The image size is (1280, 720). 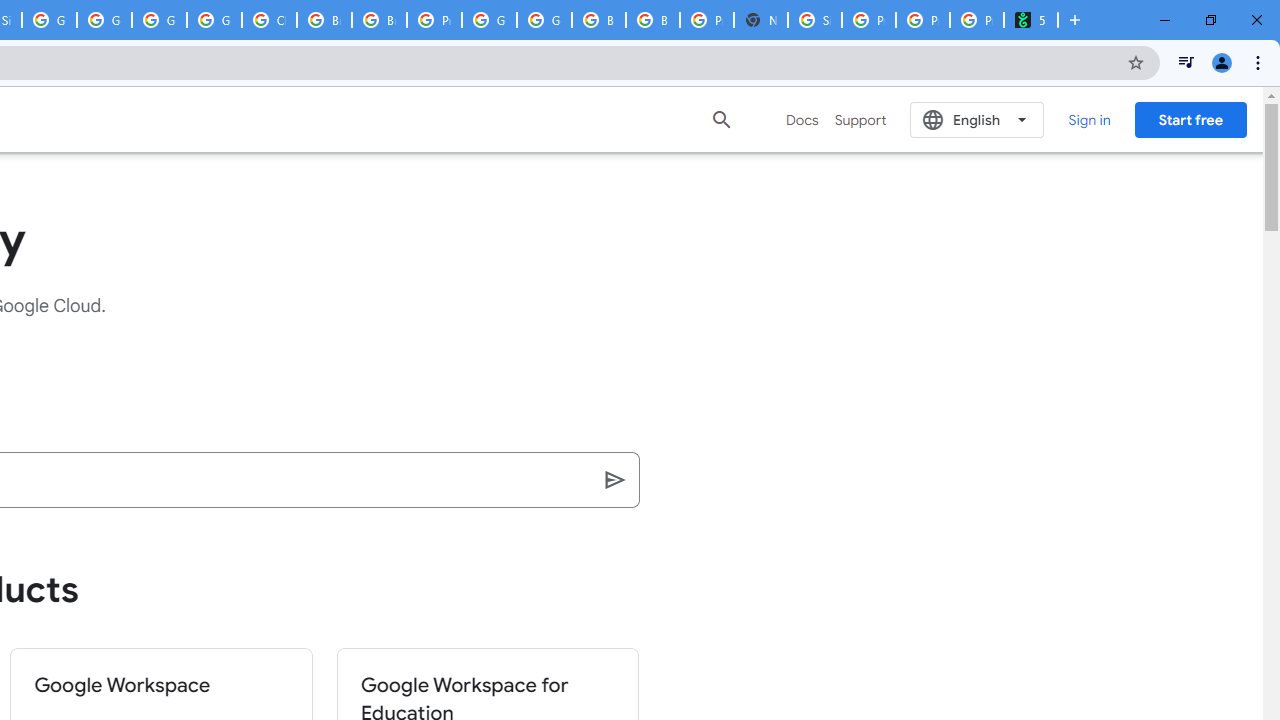 What do you see at coordinates (544, 20) in the screenshot?
I see `Google Cloud Platform` at bounding box center [544, 20].